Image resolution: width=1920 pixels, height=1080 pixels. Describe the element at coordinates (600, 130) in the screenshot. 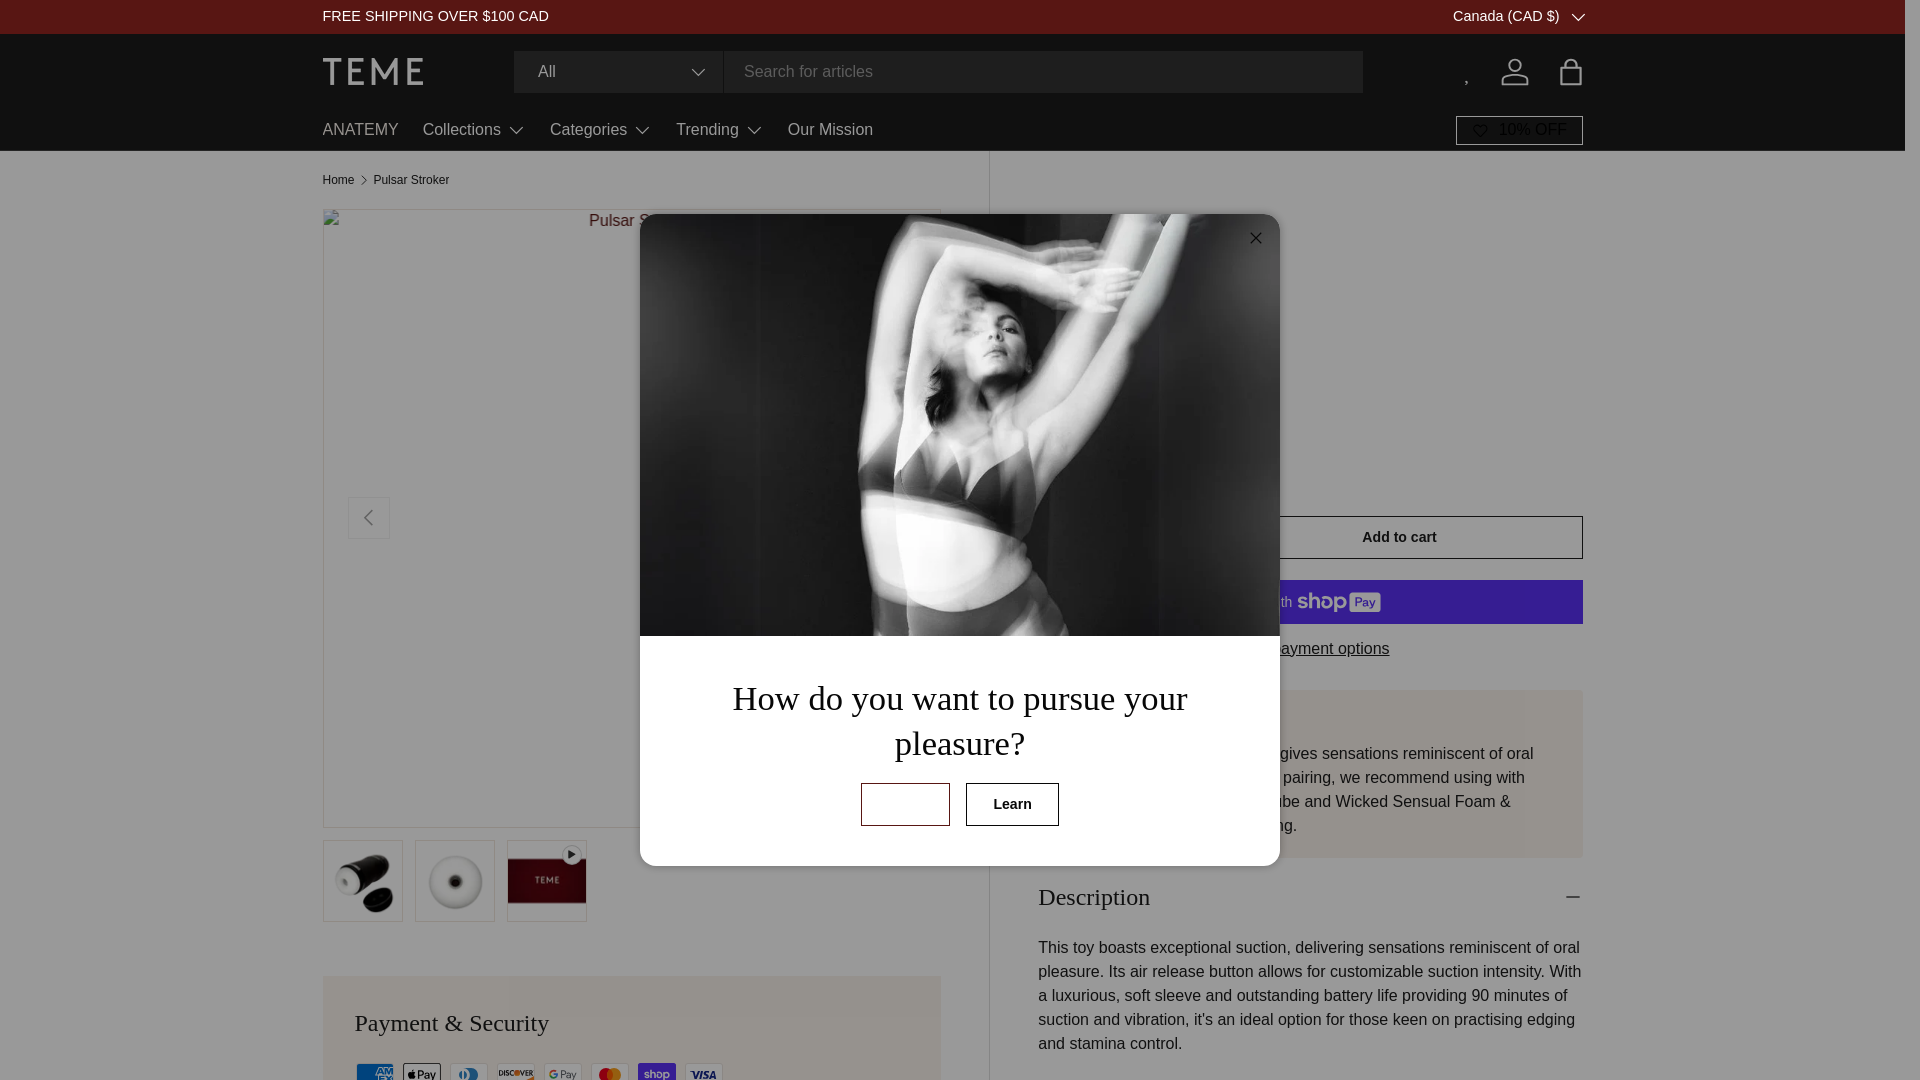

I see `Categories` at that location.